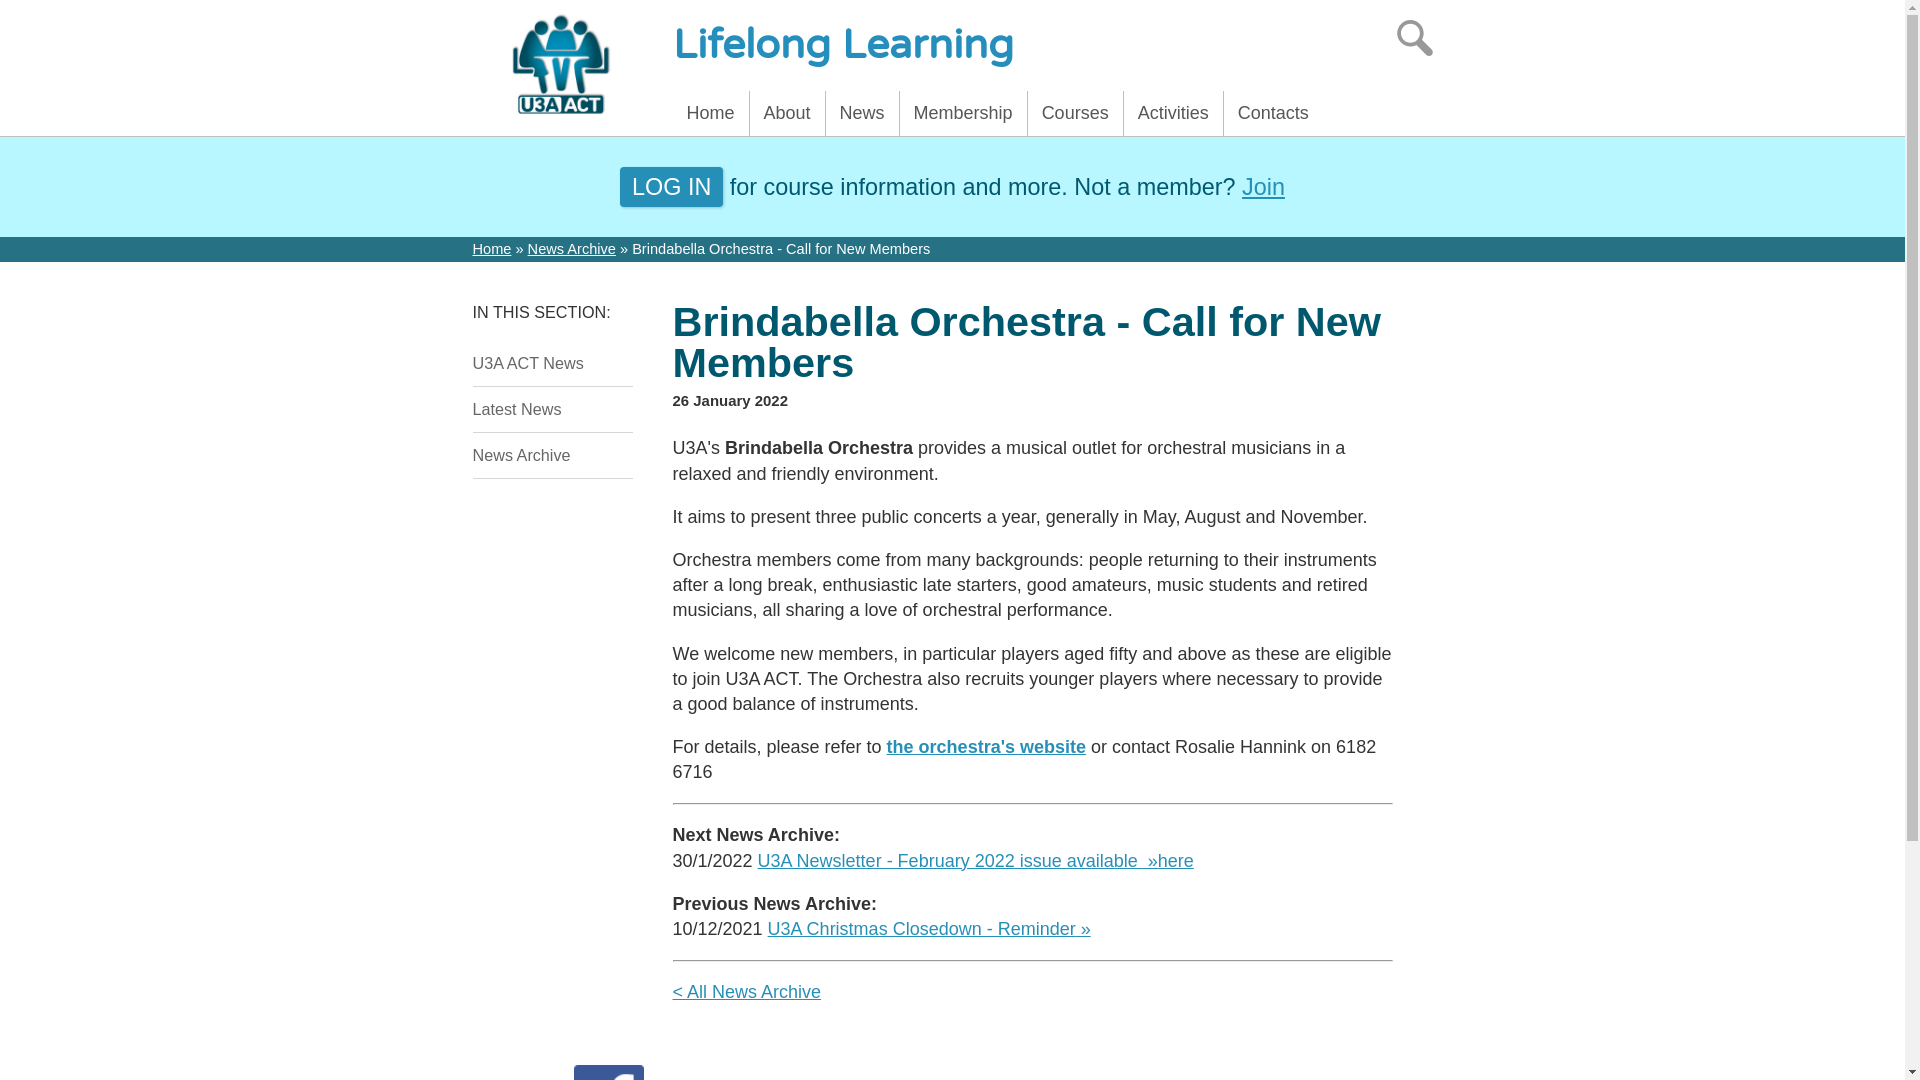 This screenshot has width=1920, height=1080. What do you see at coordinates (1176, 861) in the screenshot?
I see `here` at bounding box center [1176, 861].